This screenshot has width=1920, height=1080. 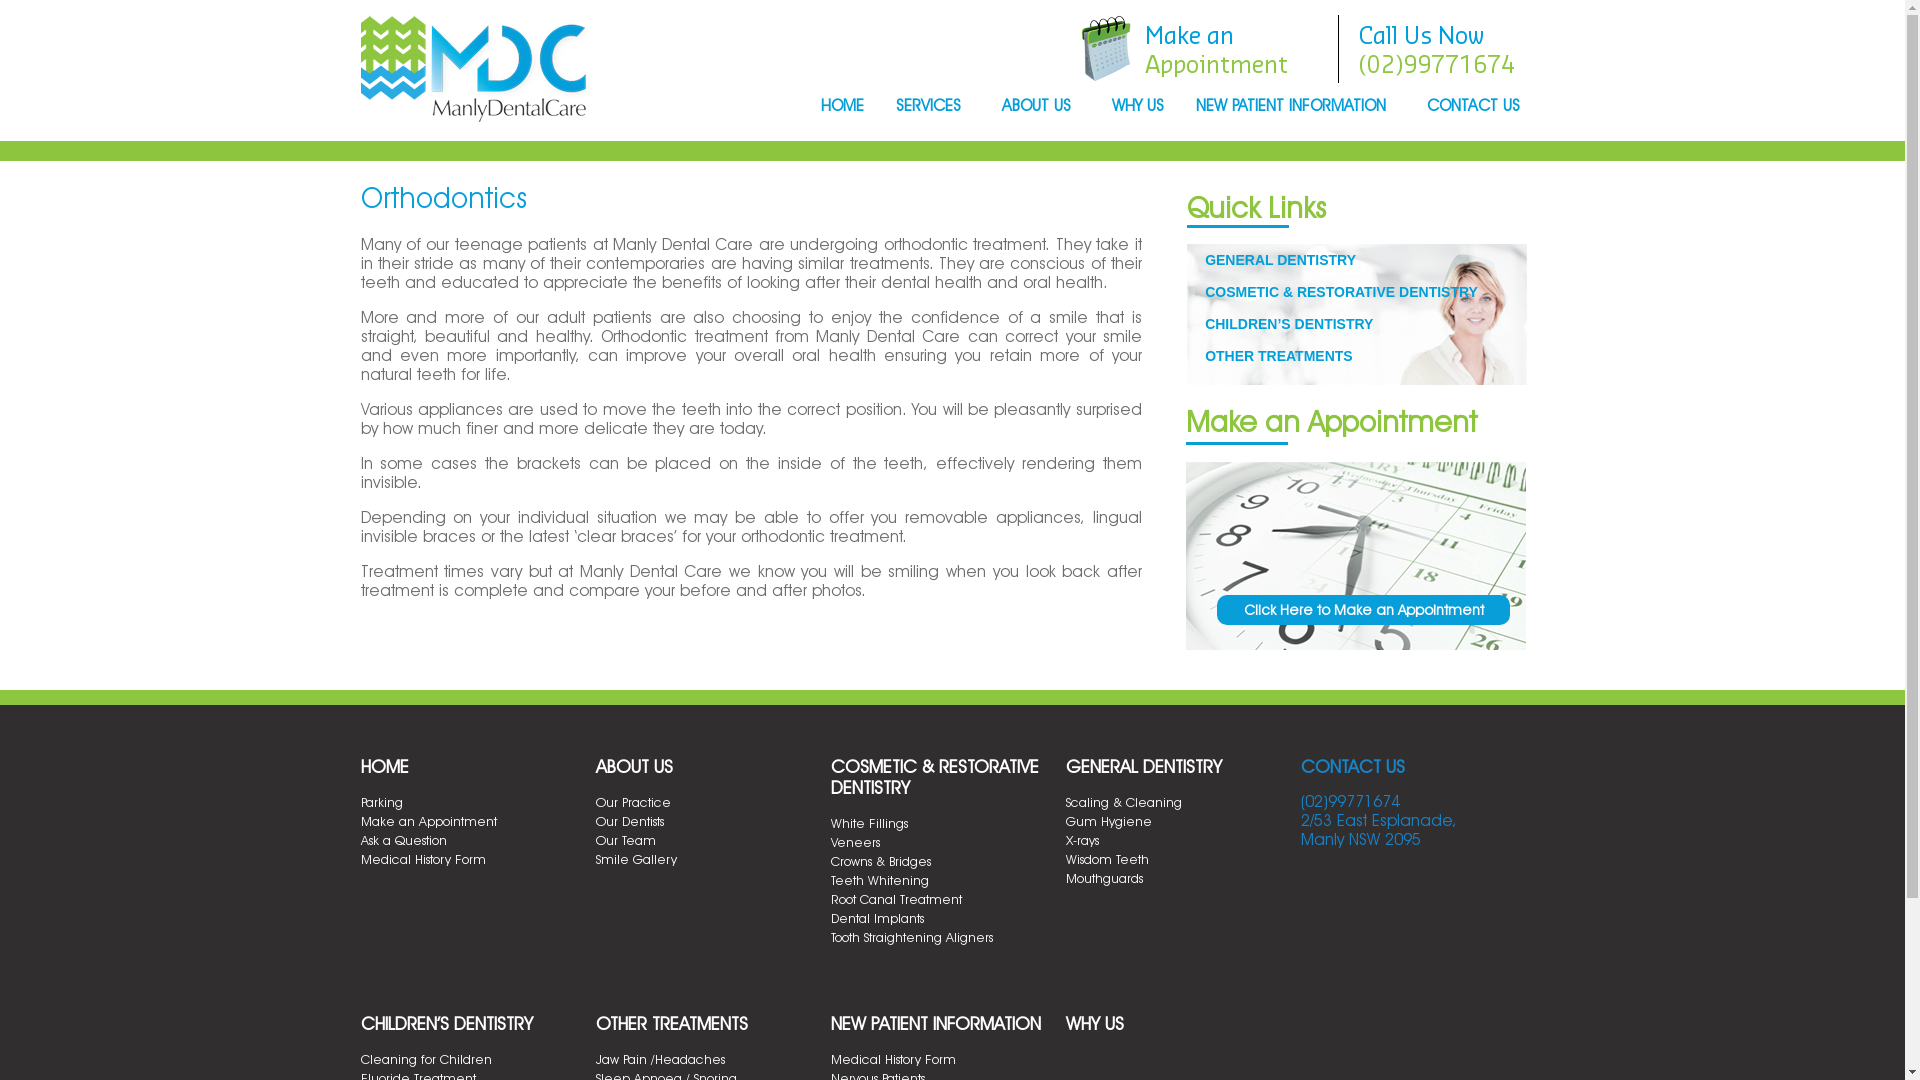 I want to click on CONTACT US, so click(x=1352, y=766).